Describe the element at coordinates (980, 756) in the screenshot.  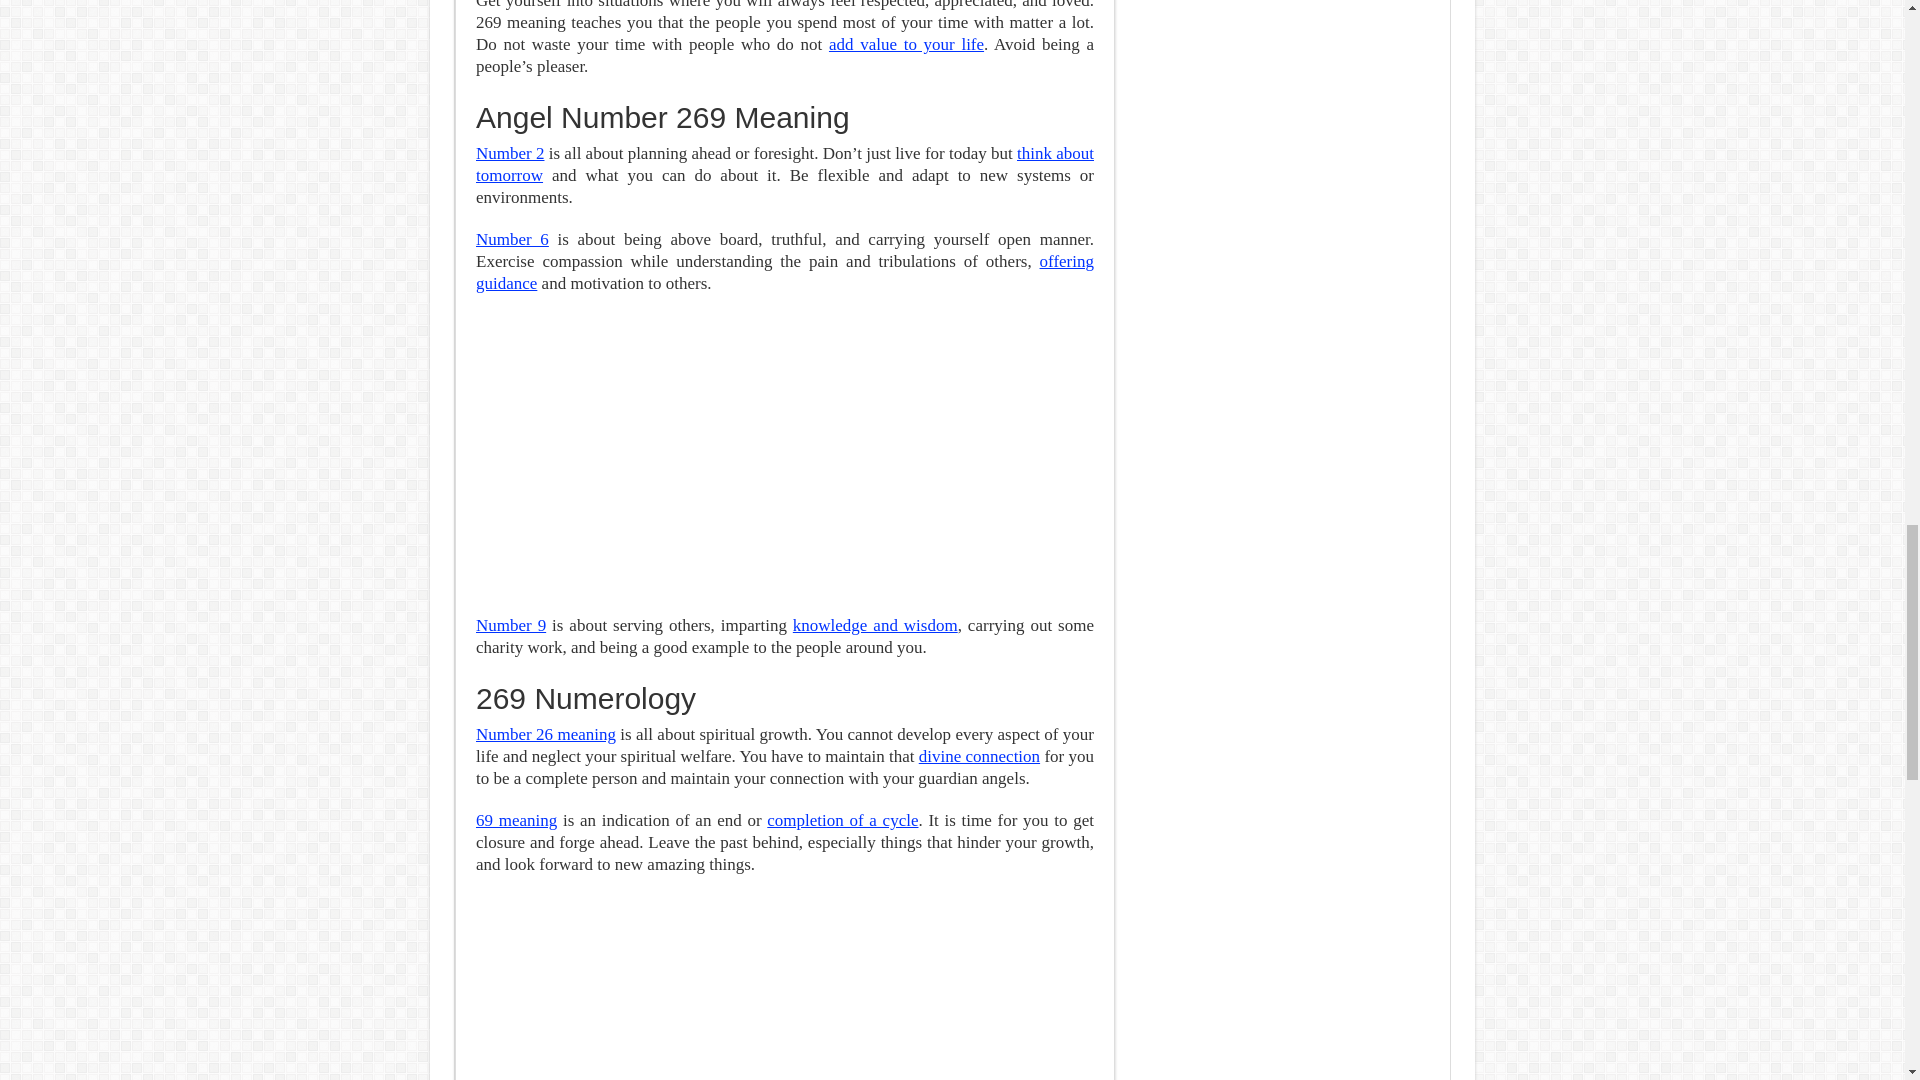
I see `divine connection` at that location.